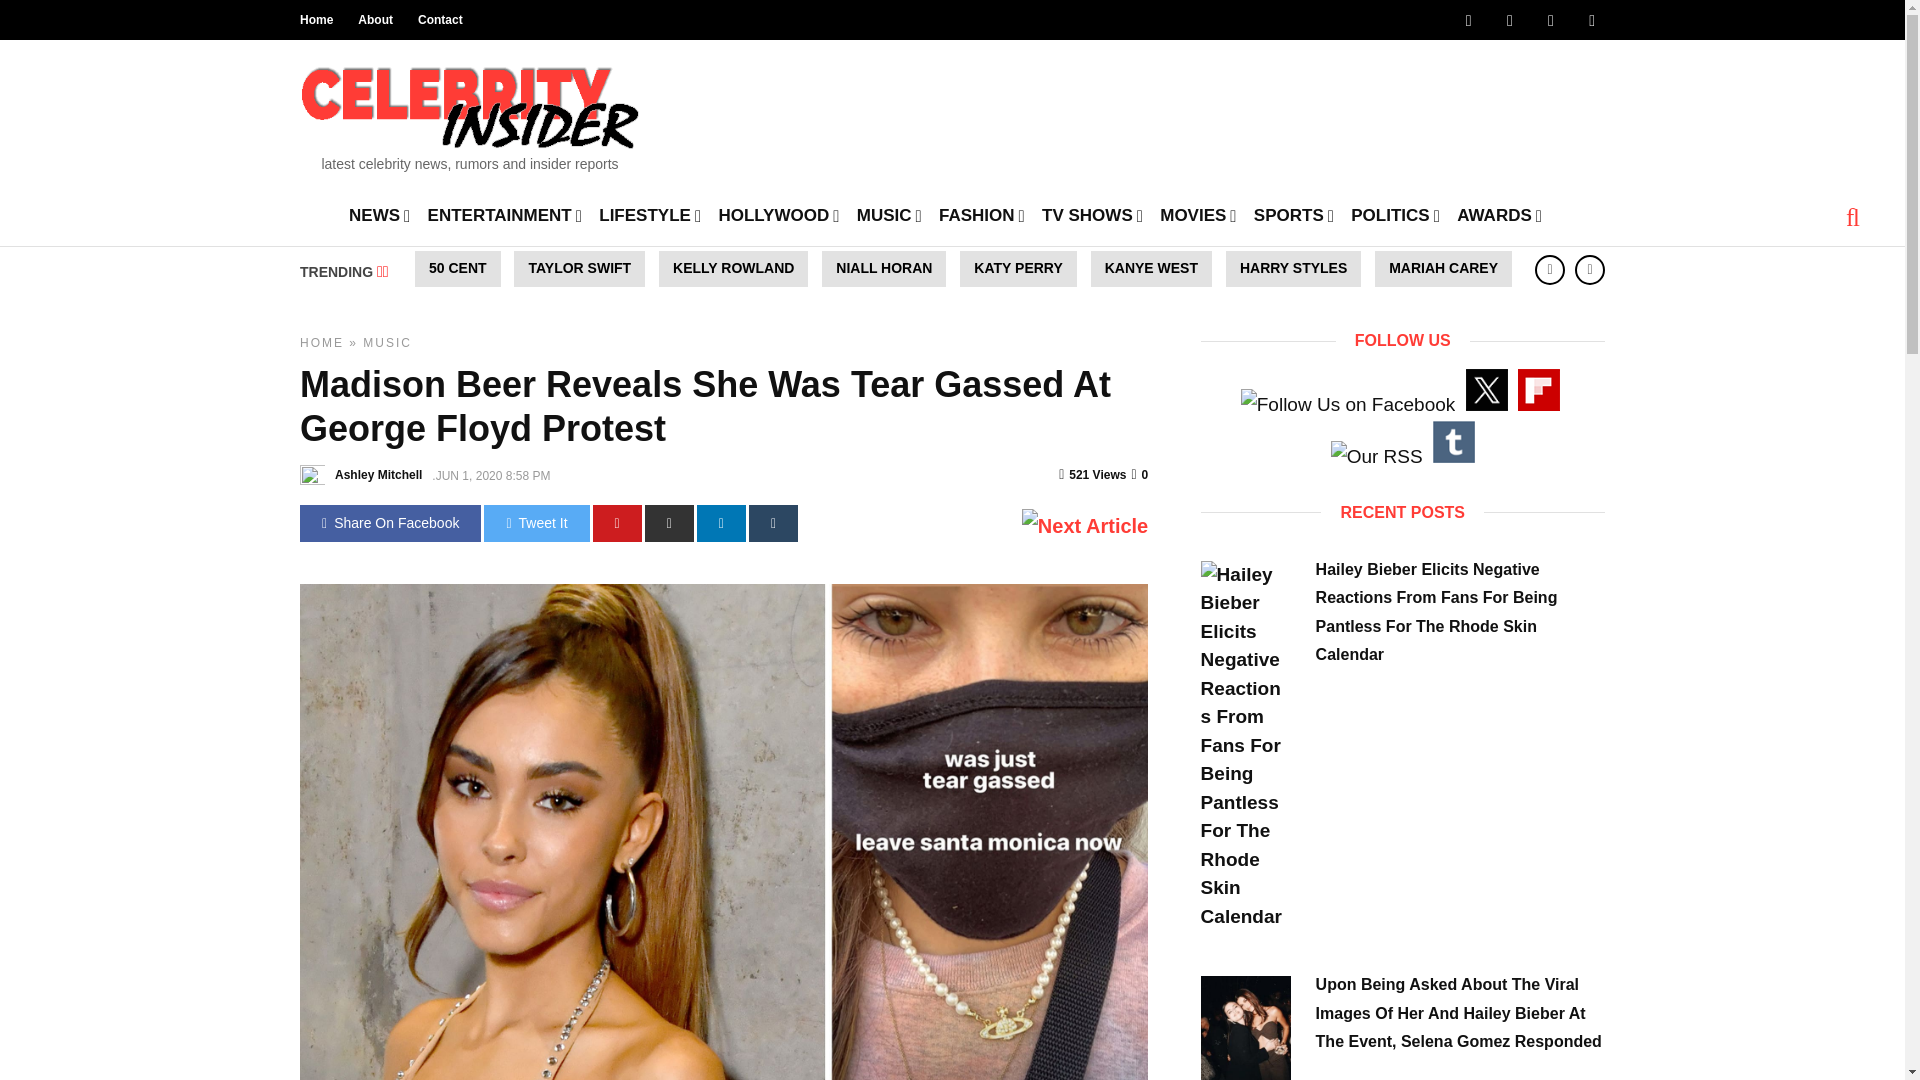 The height and width of the screenshot is (1080, 1920). I want to click on Share On Reddit, so click(669, 524).